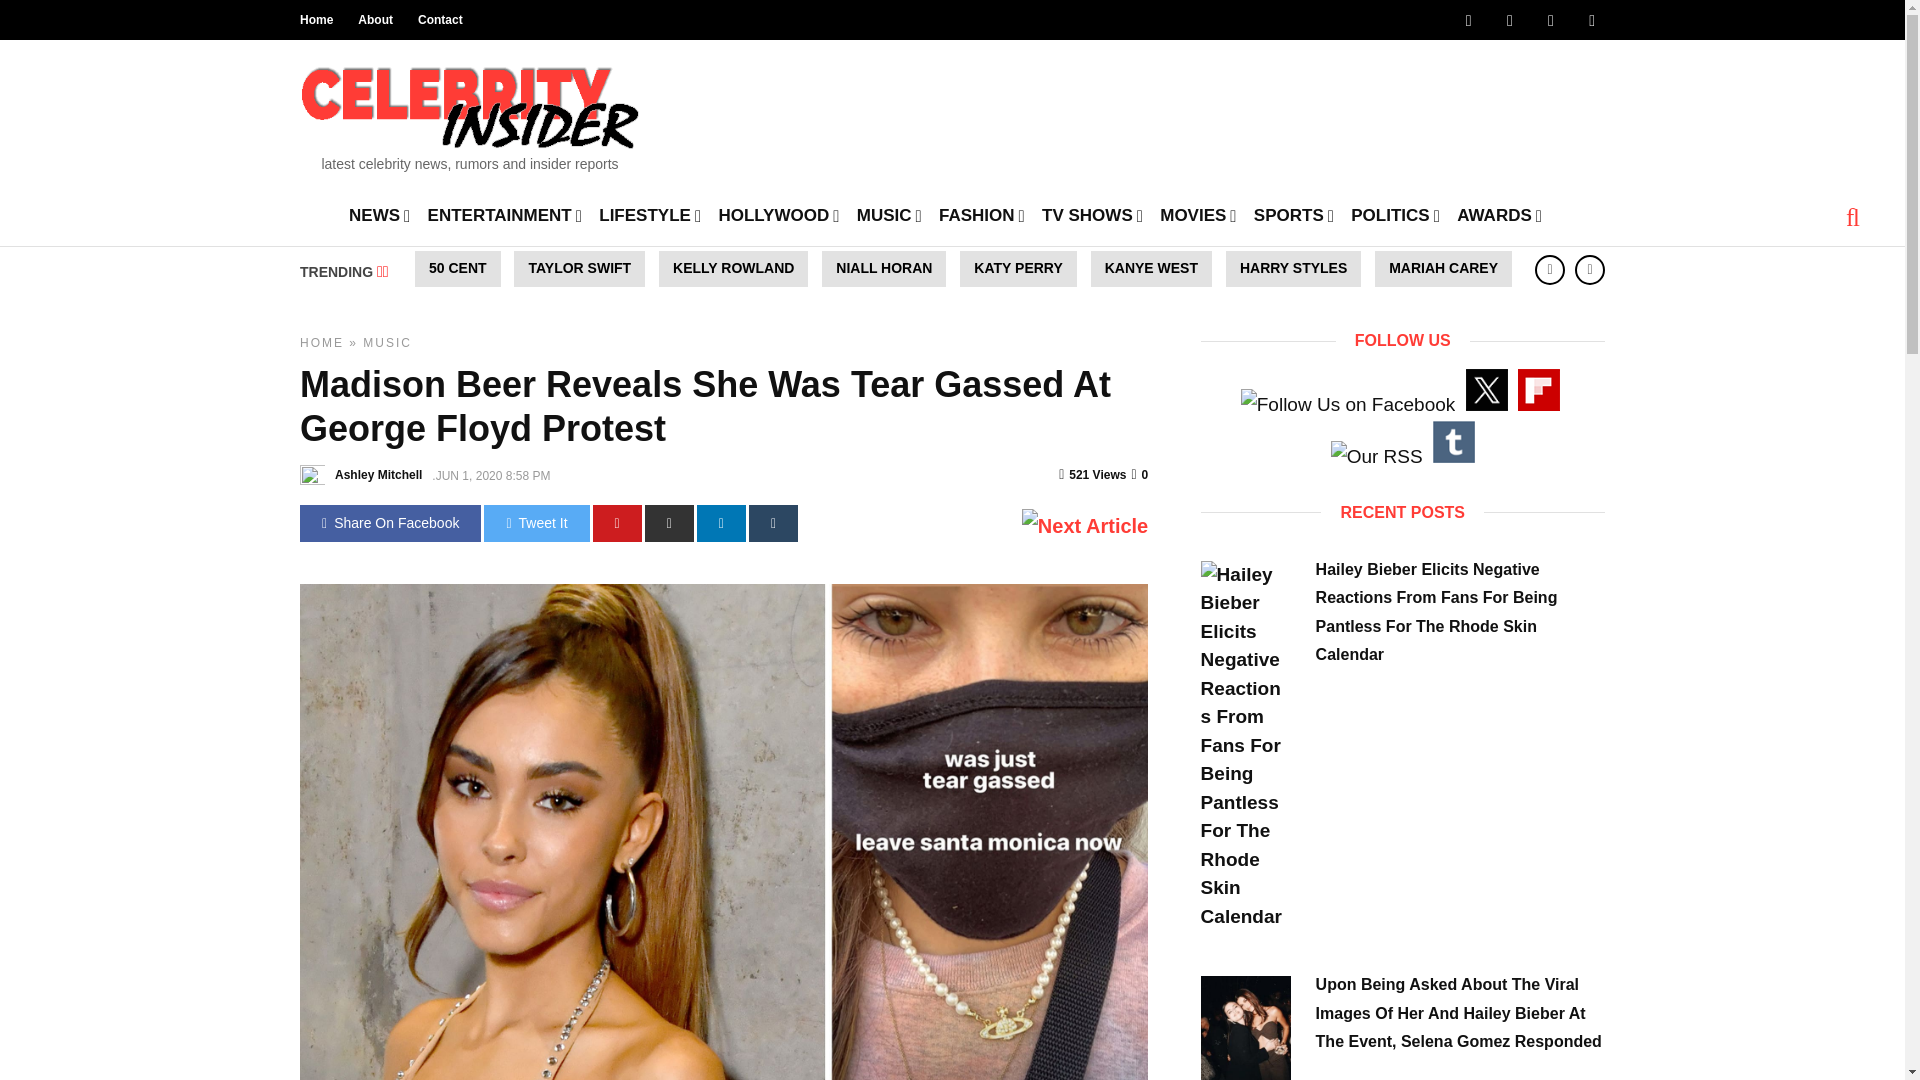 The height and width of the screenshot is (1080, 1920). I want to click on Share On Reddit, so click(669, 524).